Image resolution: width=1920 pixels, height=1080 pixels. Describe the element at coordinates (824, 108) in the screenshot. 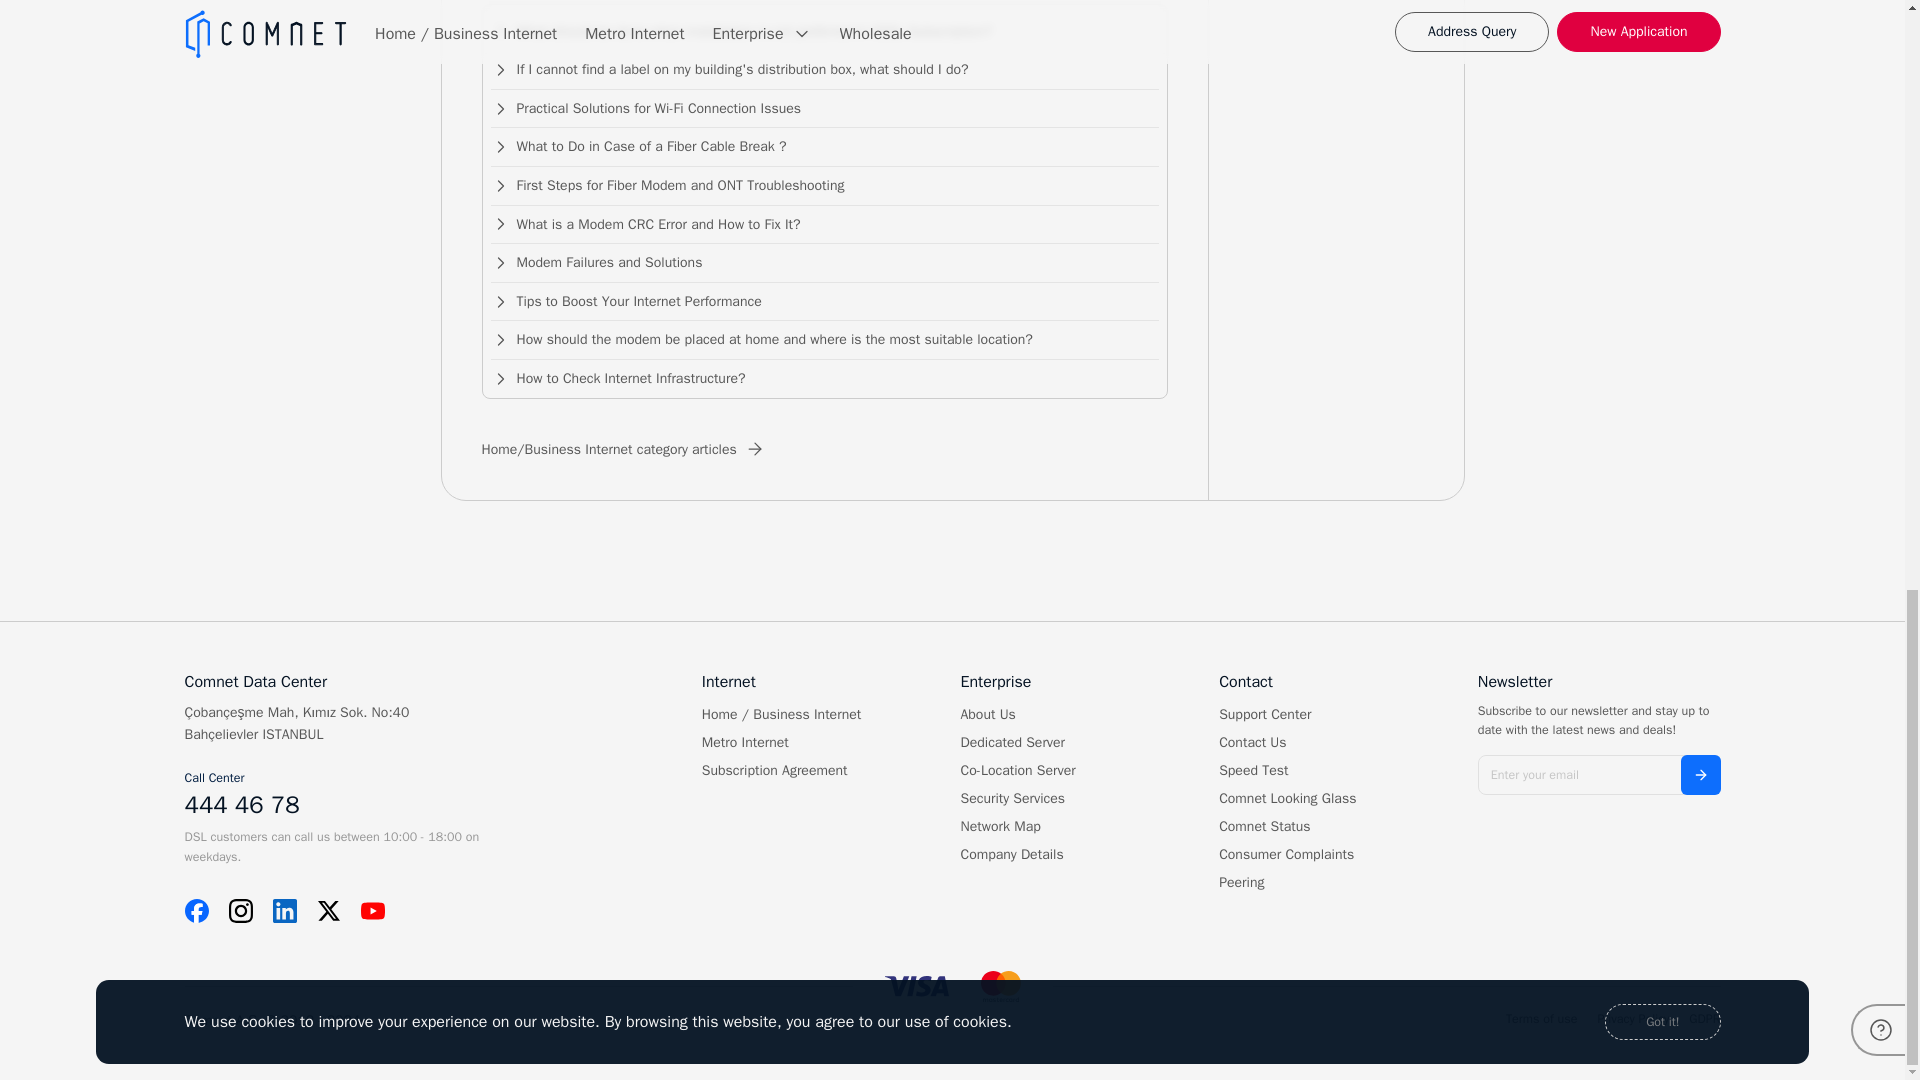

I see `Practical Solutions for Wi-Fi Connection Issues` at that location.